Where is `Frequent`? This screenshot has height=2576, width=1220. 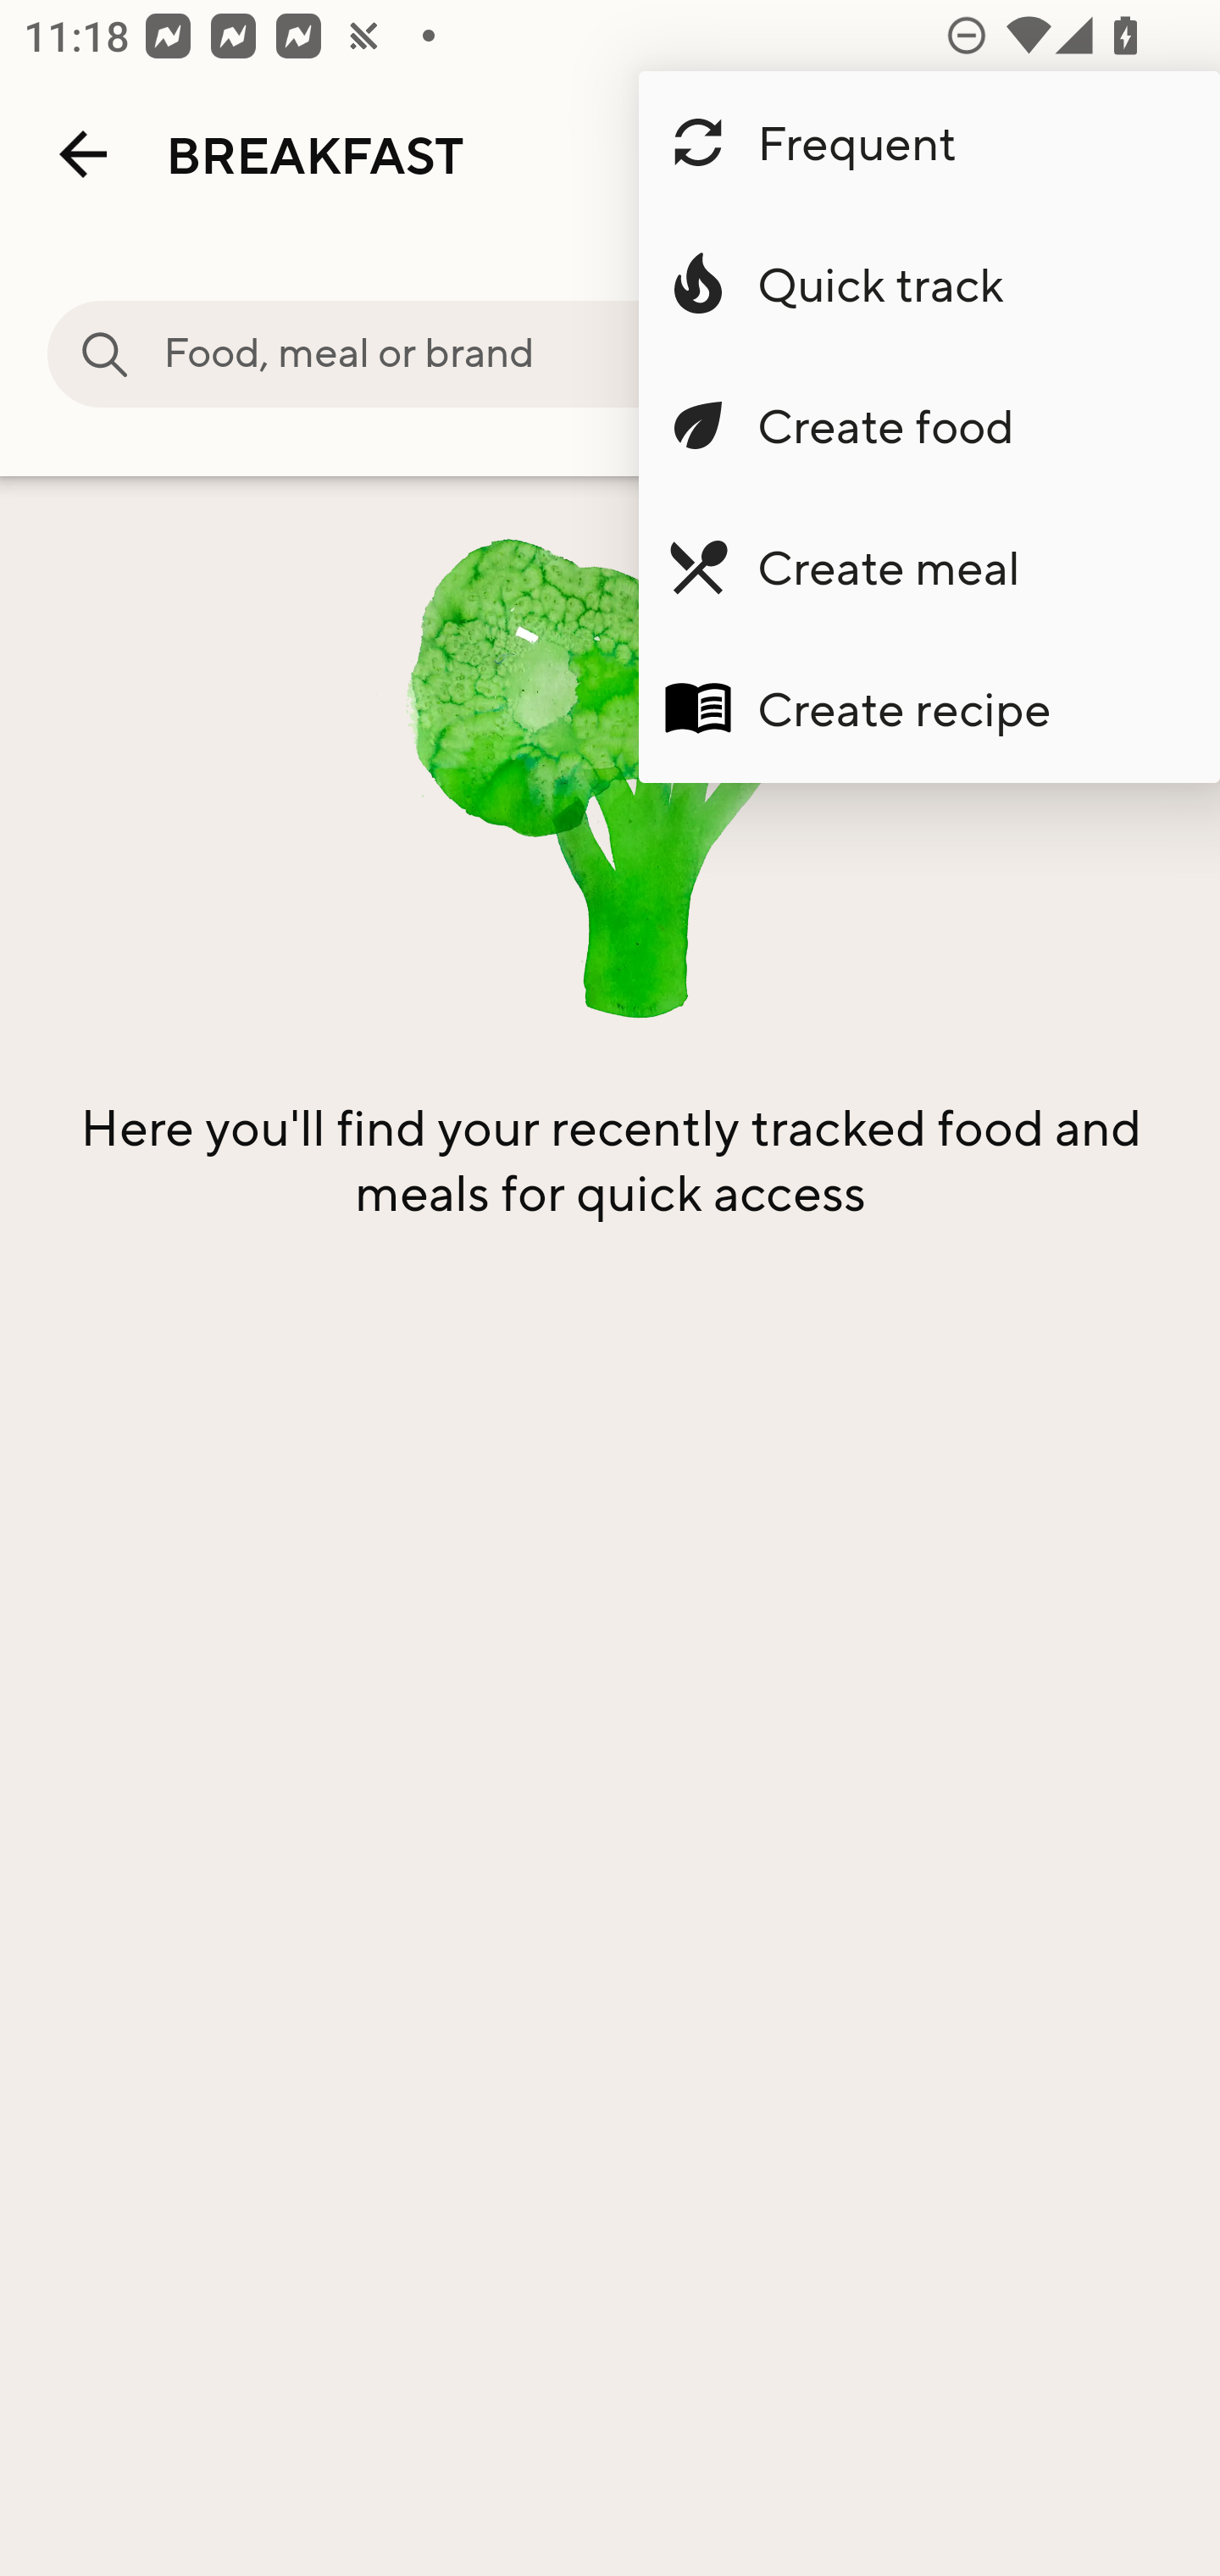
Frequent is located at coordinates (929, 142).